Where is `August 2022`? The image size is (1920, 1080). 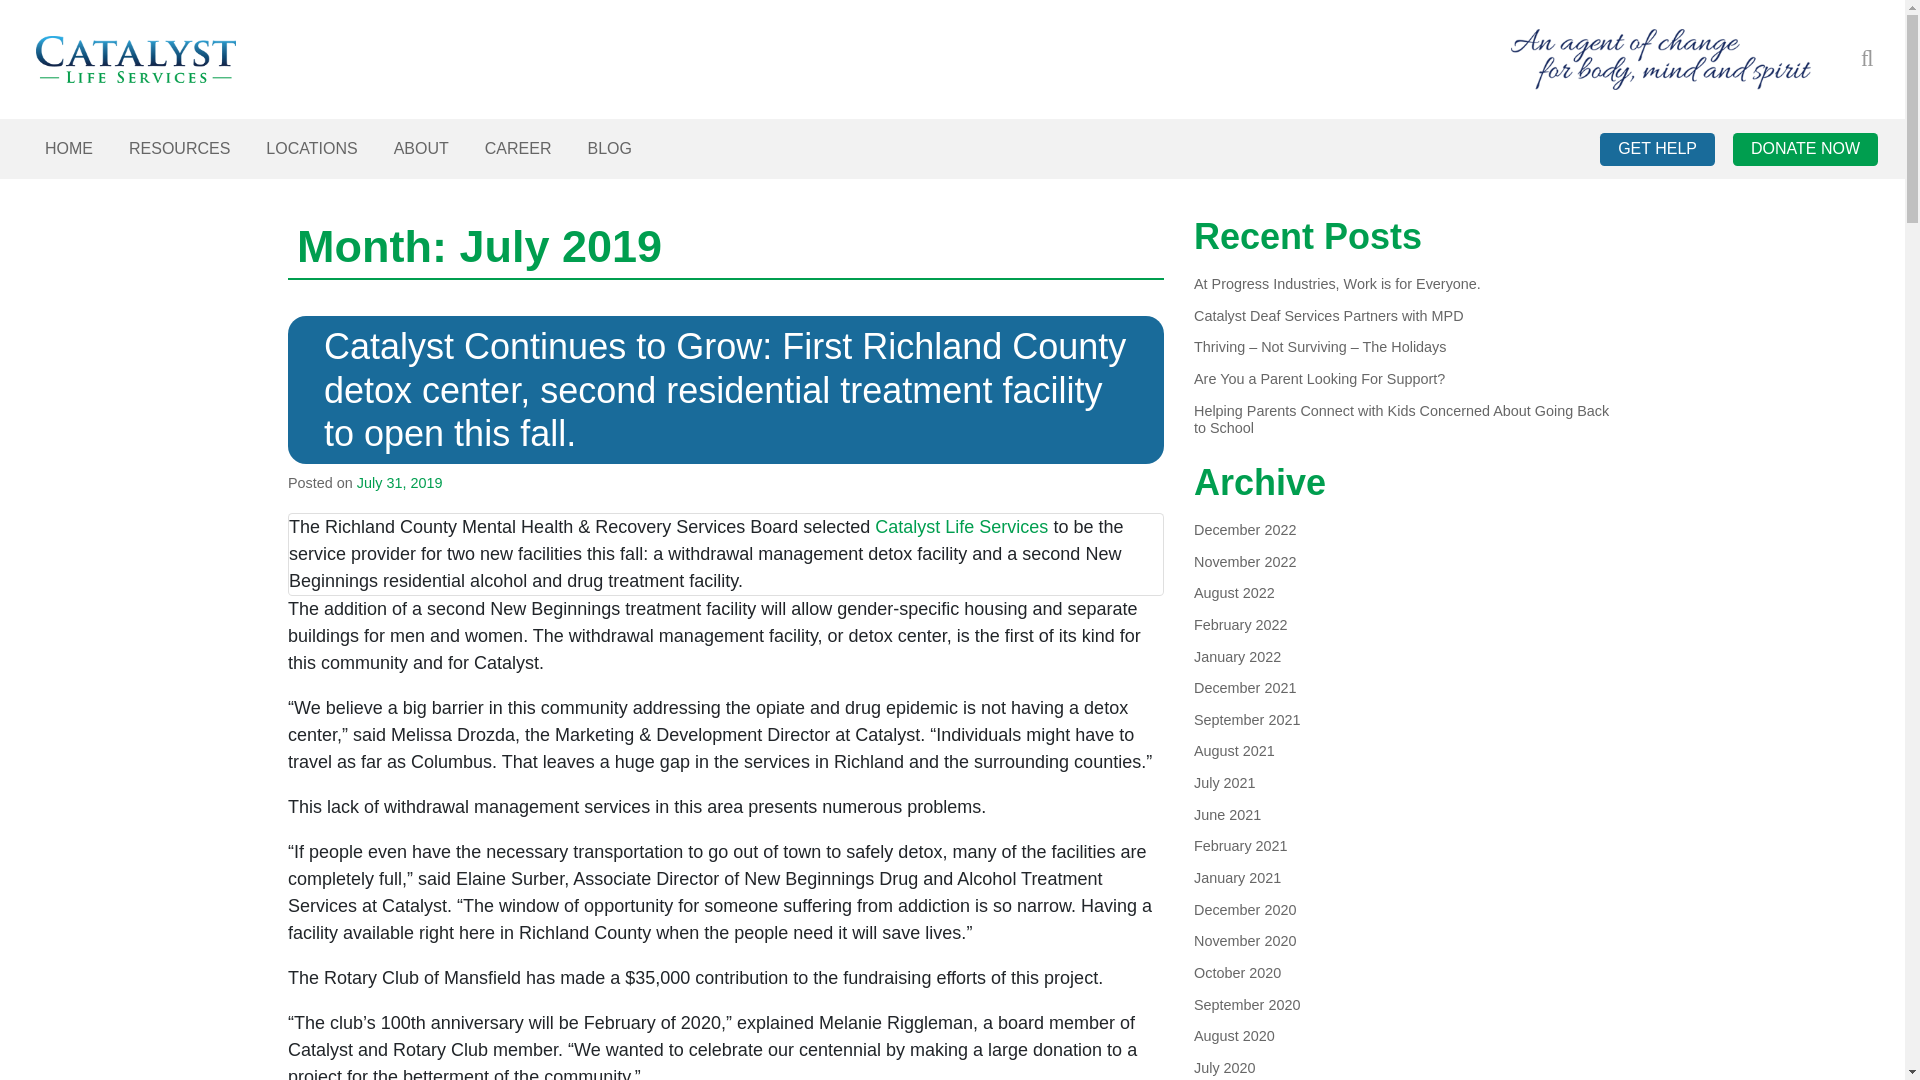 August 2022 is located at coordinates (1234, 592).